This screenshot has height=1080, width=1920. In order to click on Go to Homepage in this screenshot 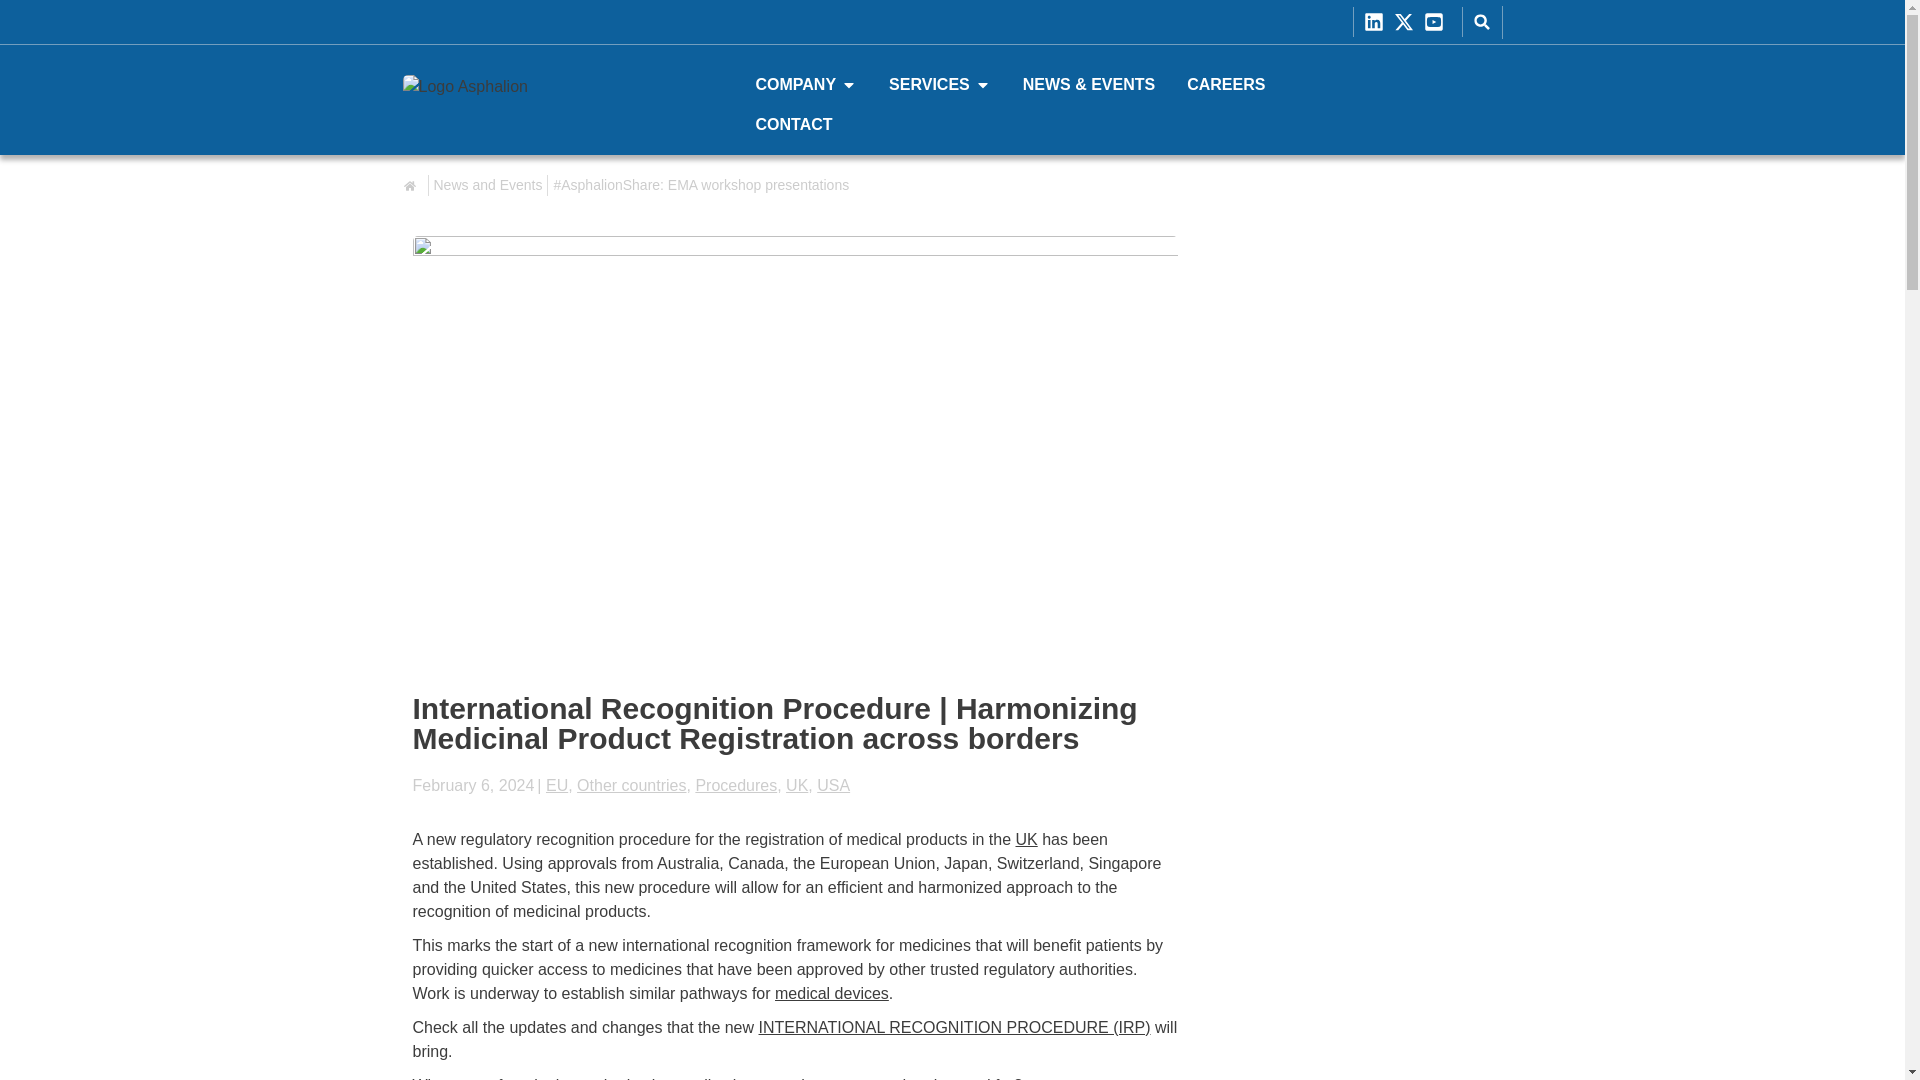, I will do `click(526, 99)`.